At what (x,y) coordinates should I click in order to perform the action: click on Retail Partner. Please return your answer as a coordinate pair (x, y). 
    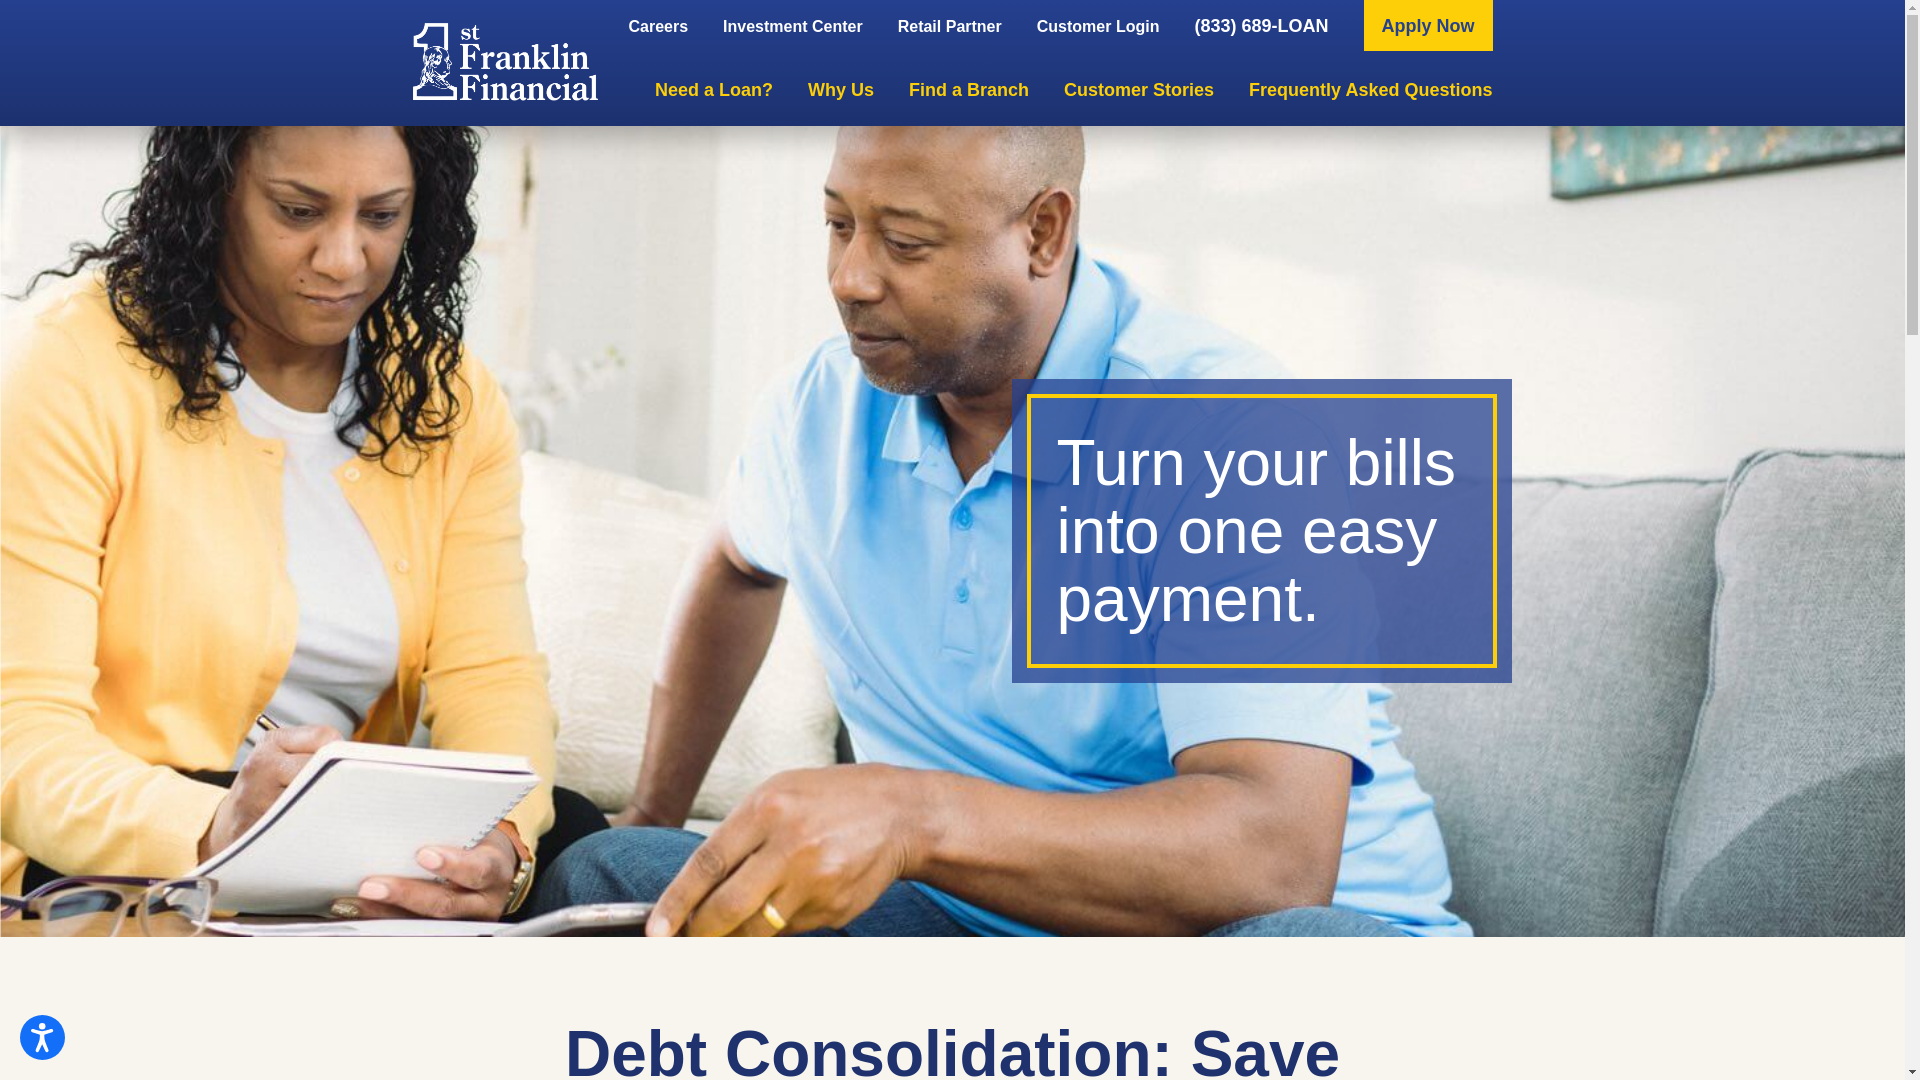
    Looking at the image, I should click on (950, 26).